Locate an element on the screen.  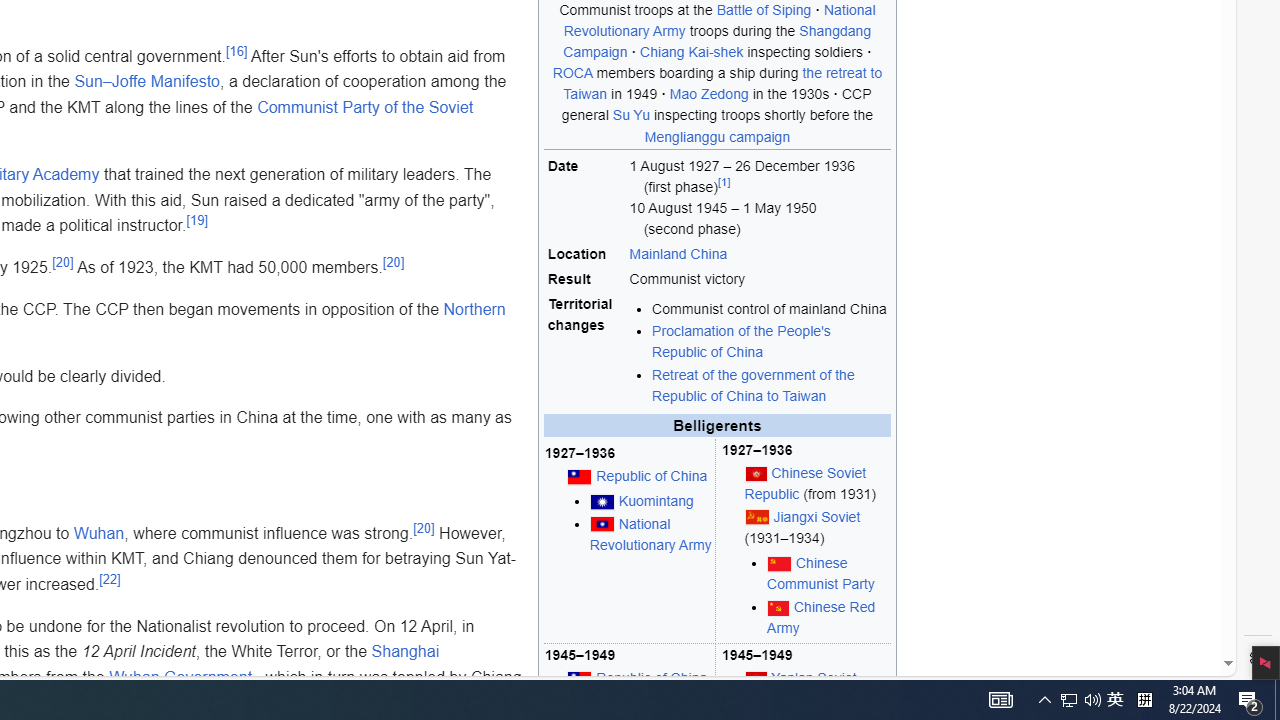
Date is located at coordinates (586, 198).